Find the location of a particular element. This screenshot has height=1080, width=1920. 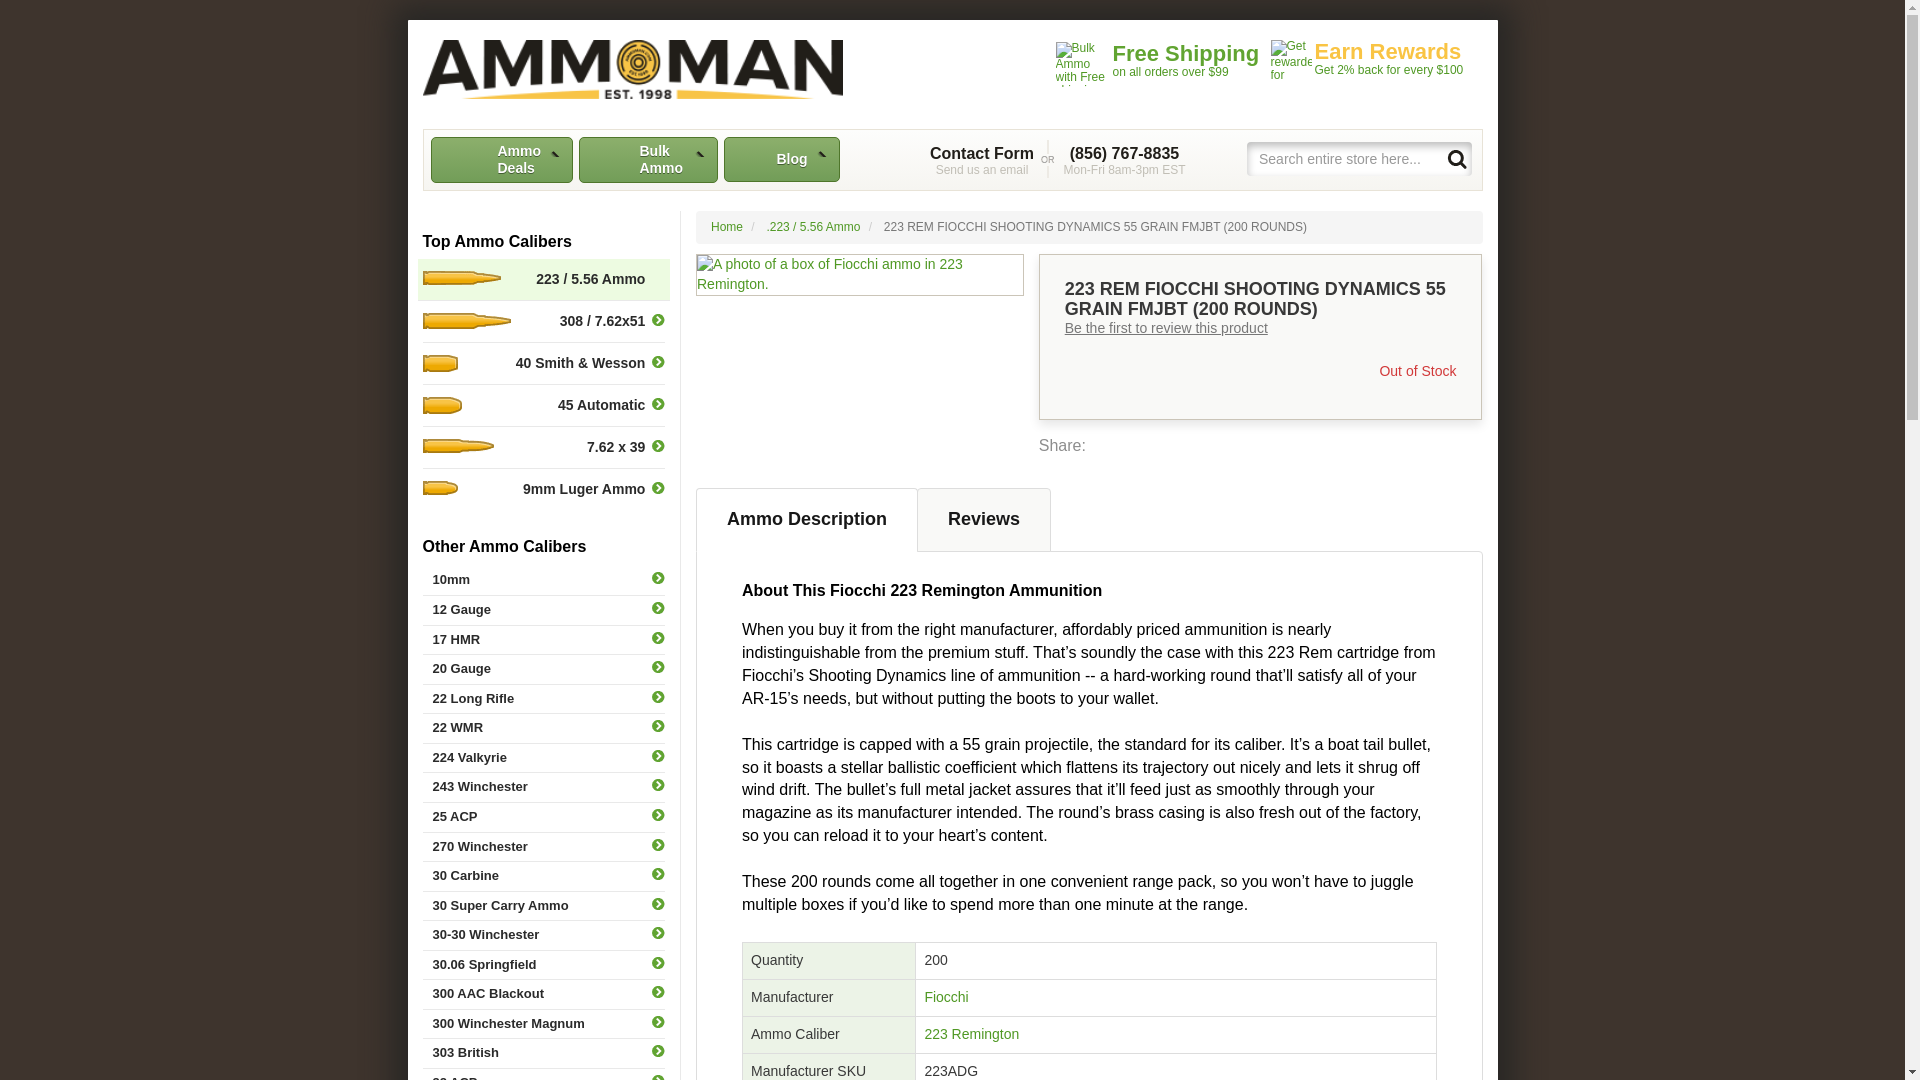

Discount Ammo Deals - Ammo on Sale is located at coordinates (501, 160).